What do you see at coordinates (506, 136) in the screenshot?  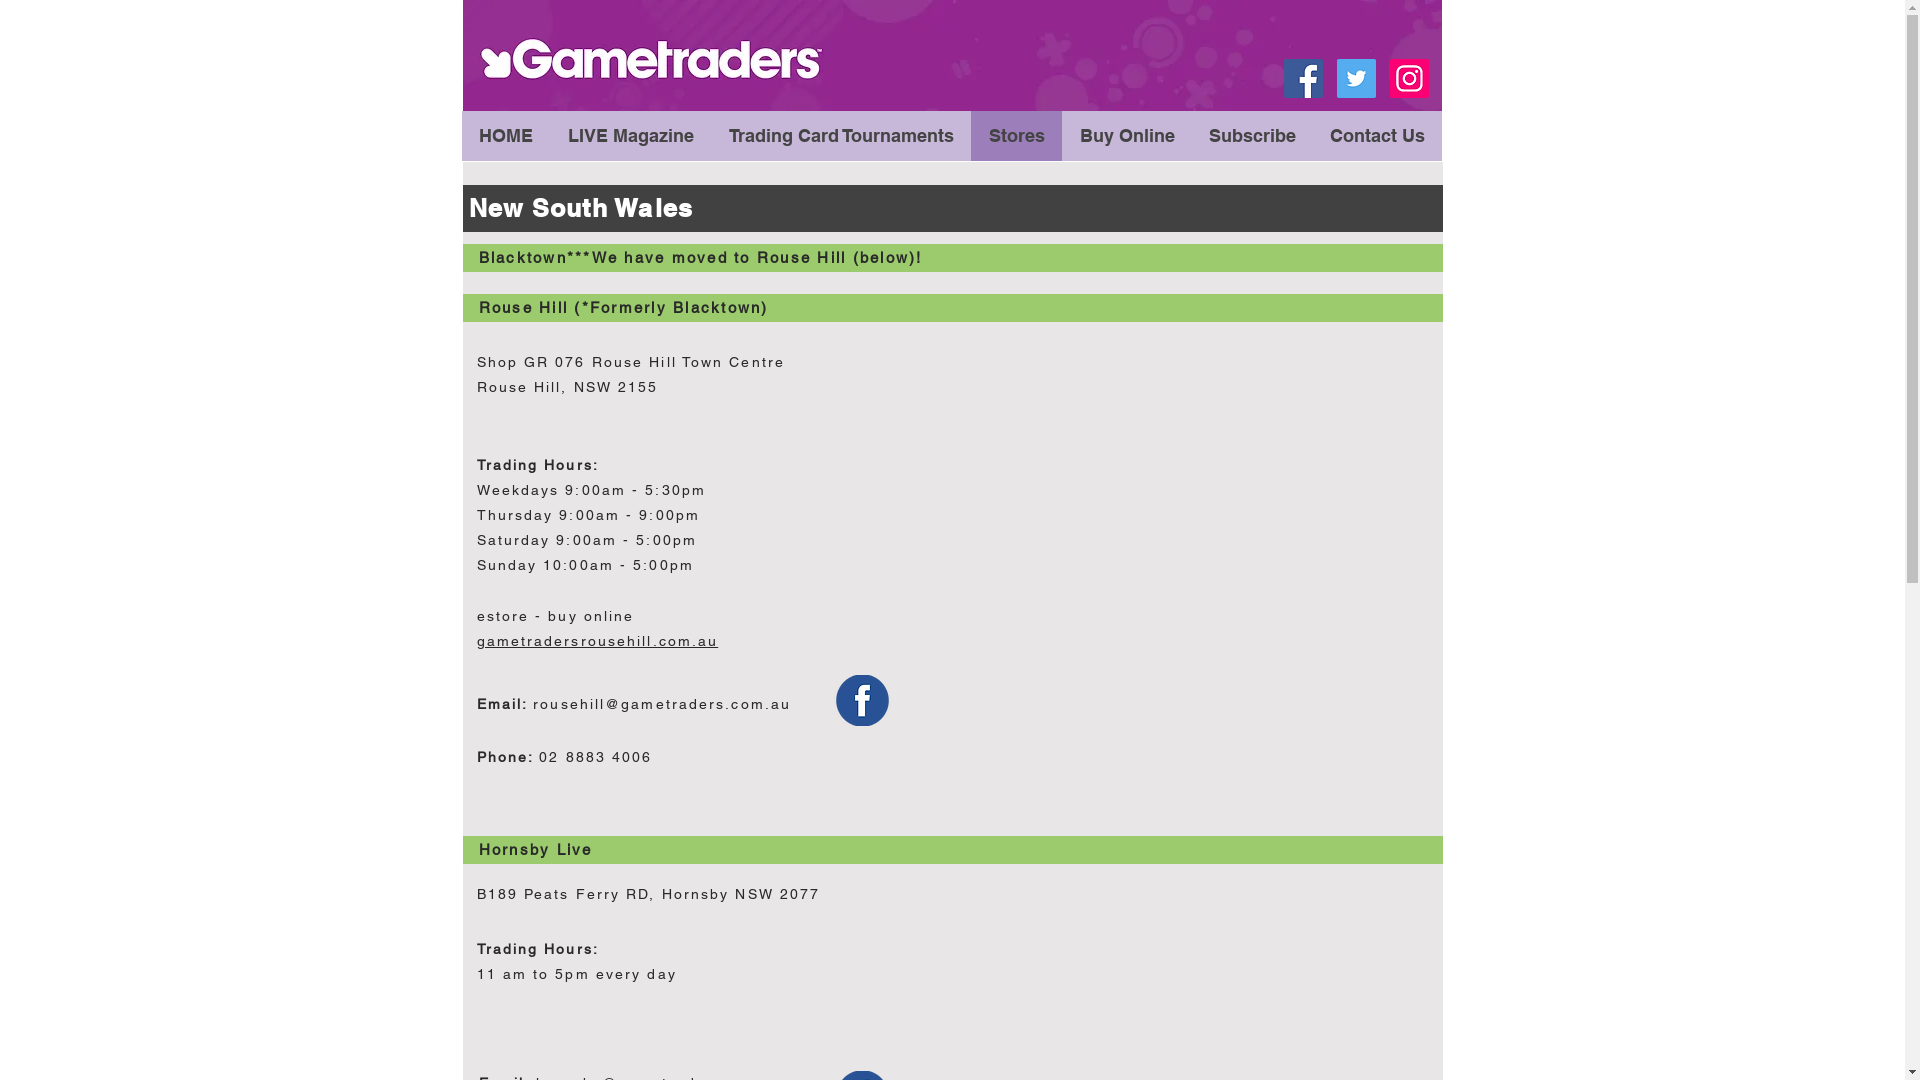 I see `HOME` at bounding box center [506, 136].